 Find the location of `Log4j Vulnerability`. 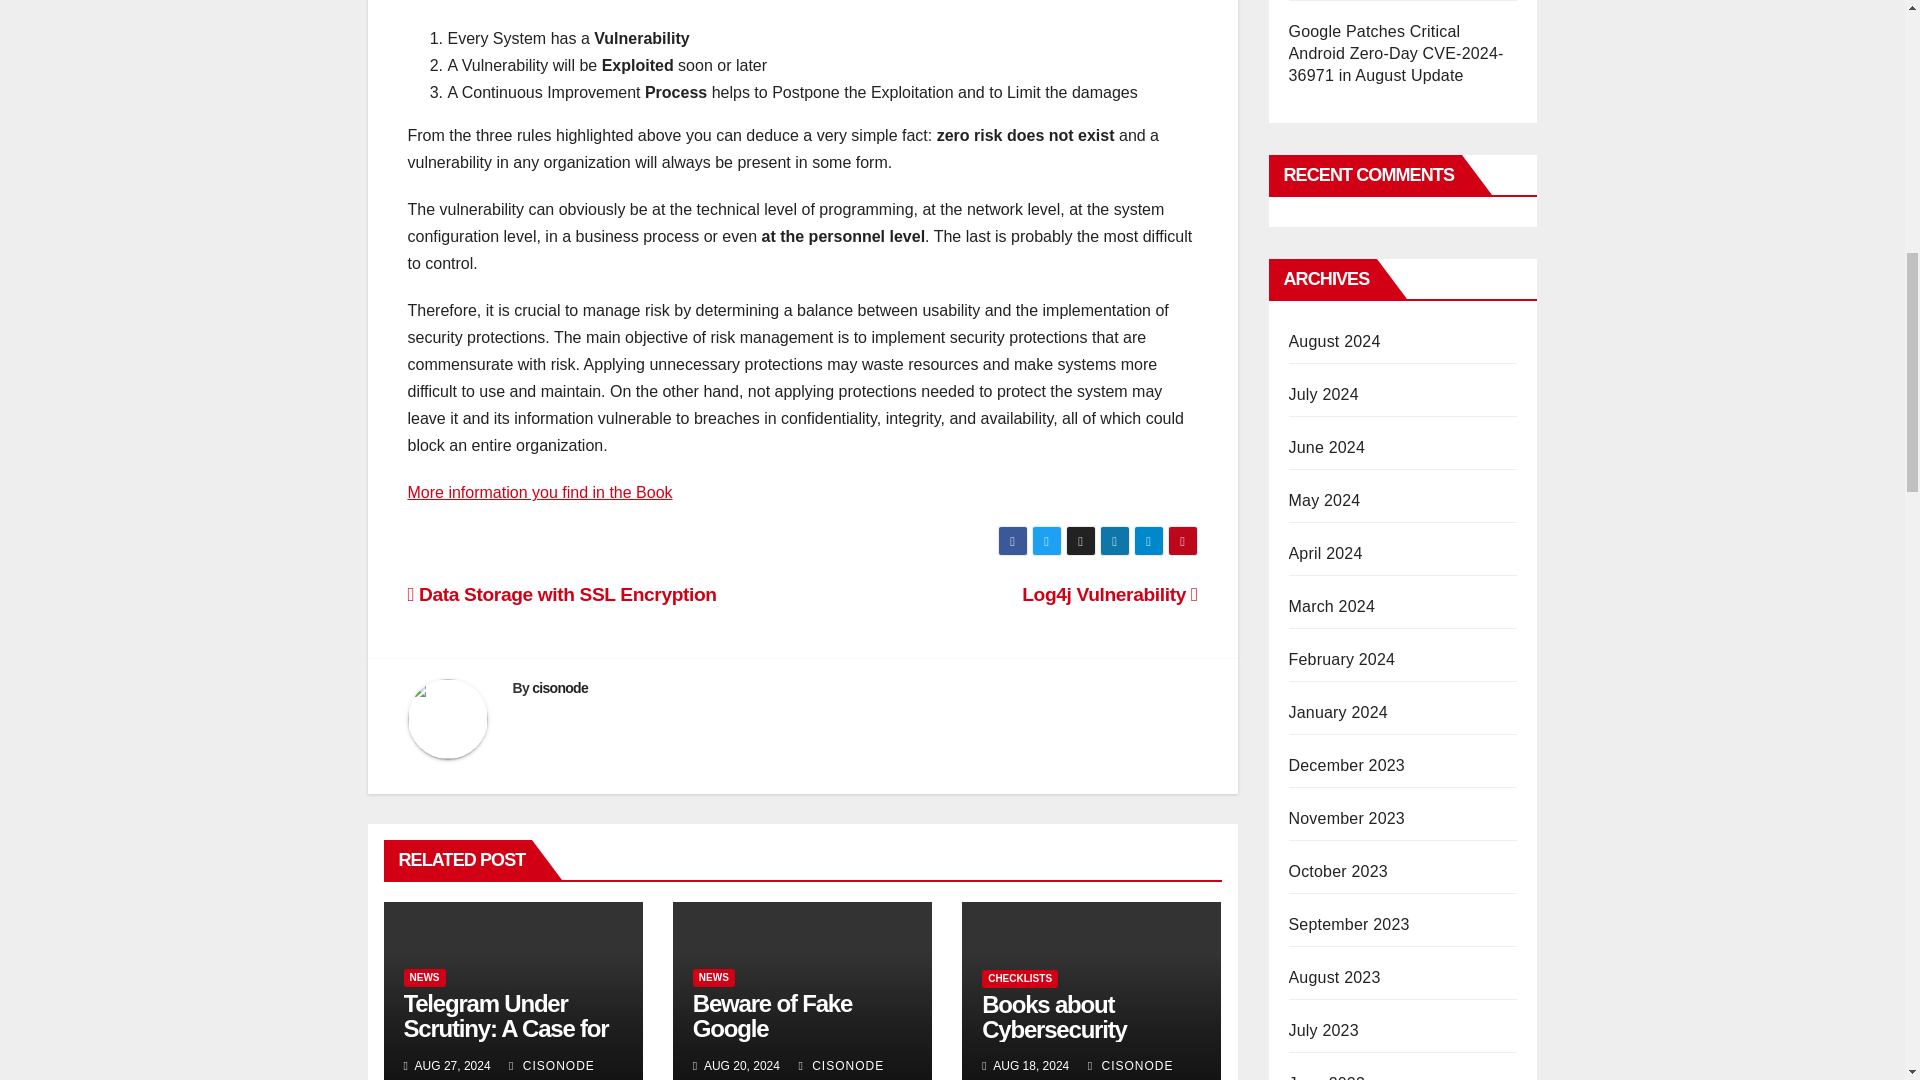

Log4j Vulnerability is located at coordinates (1108, 594).